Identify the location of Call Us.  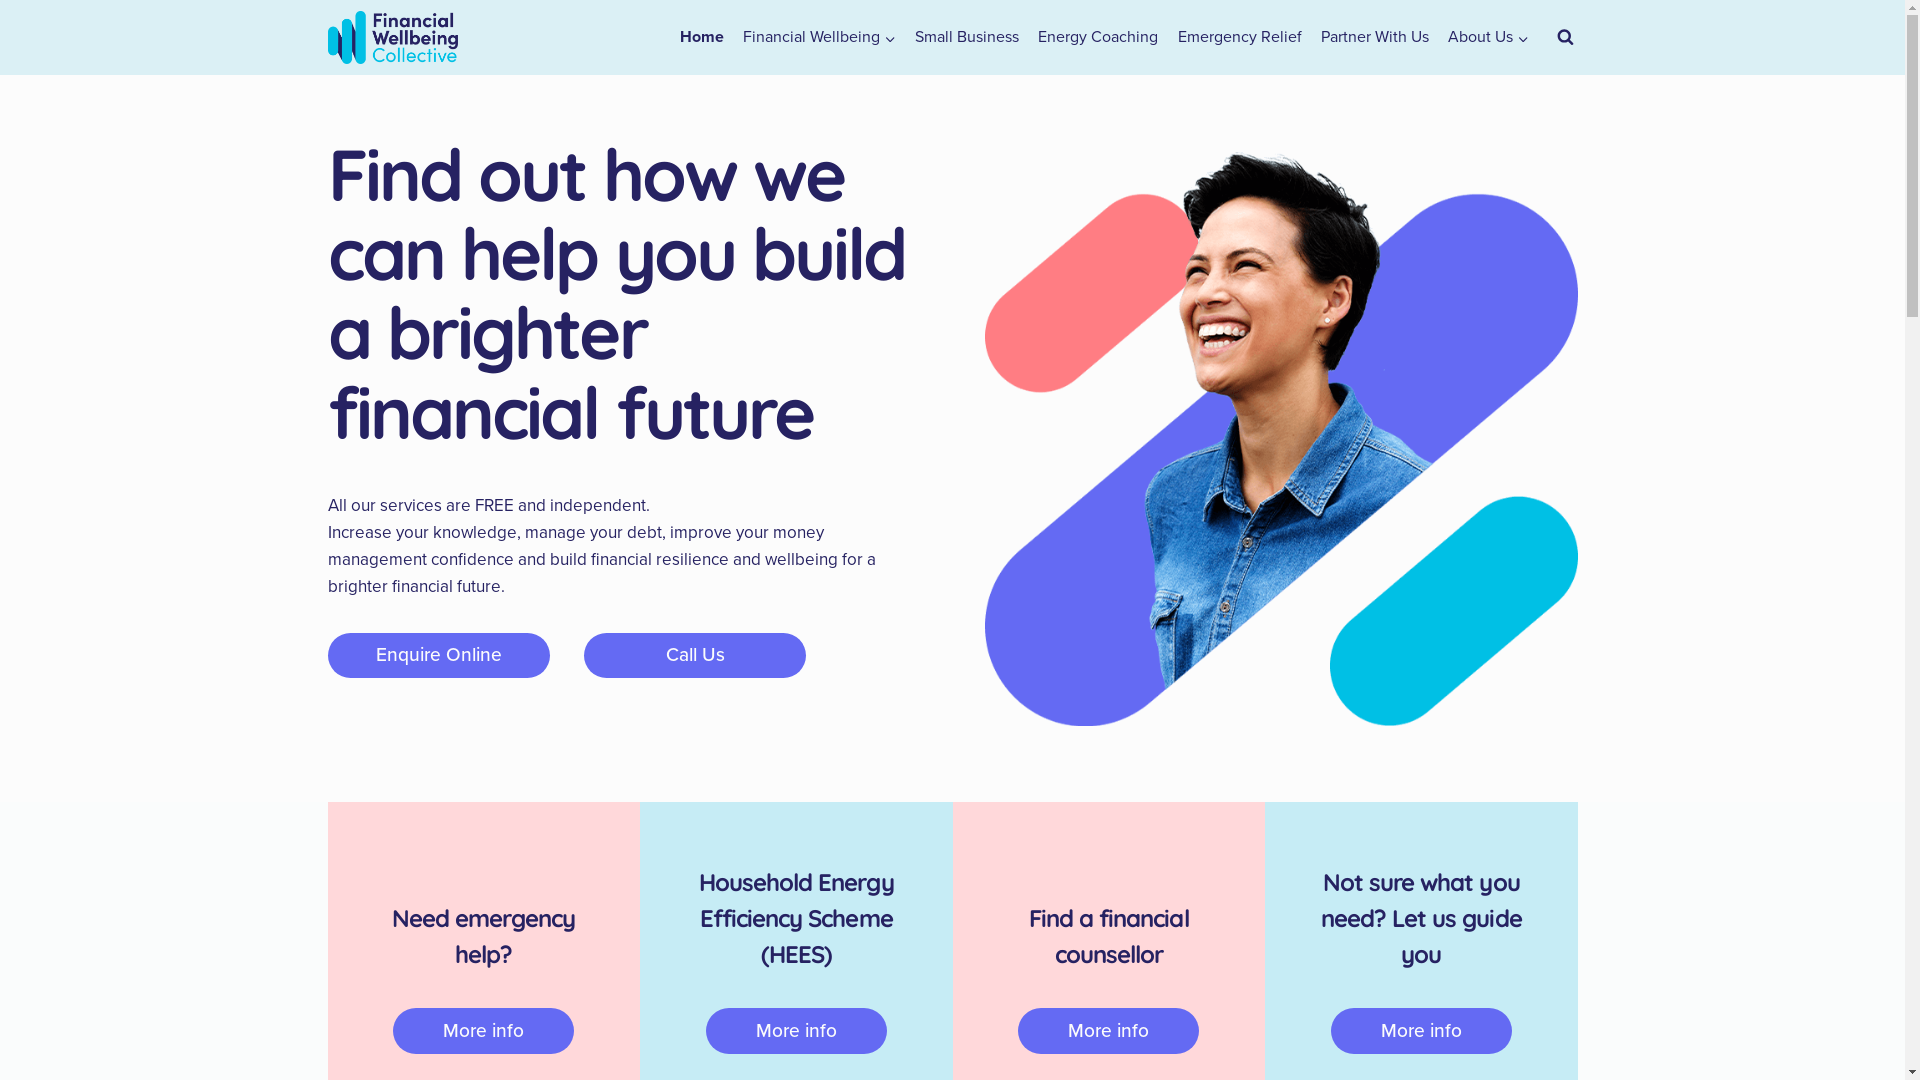
(695, 655).